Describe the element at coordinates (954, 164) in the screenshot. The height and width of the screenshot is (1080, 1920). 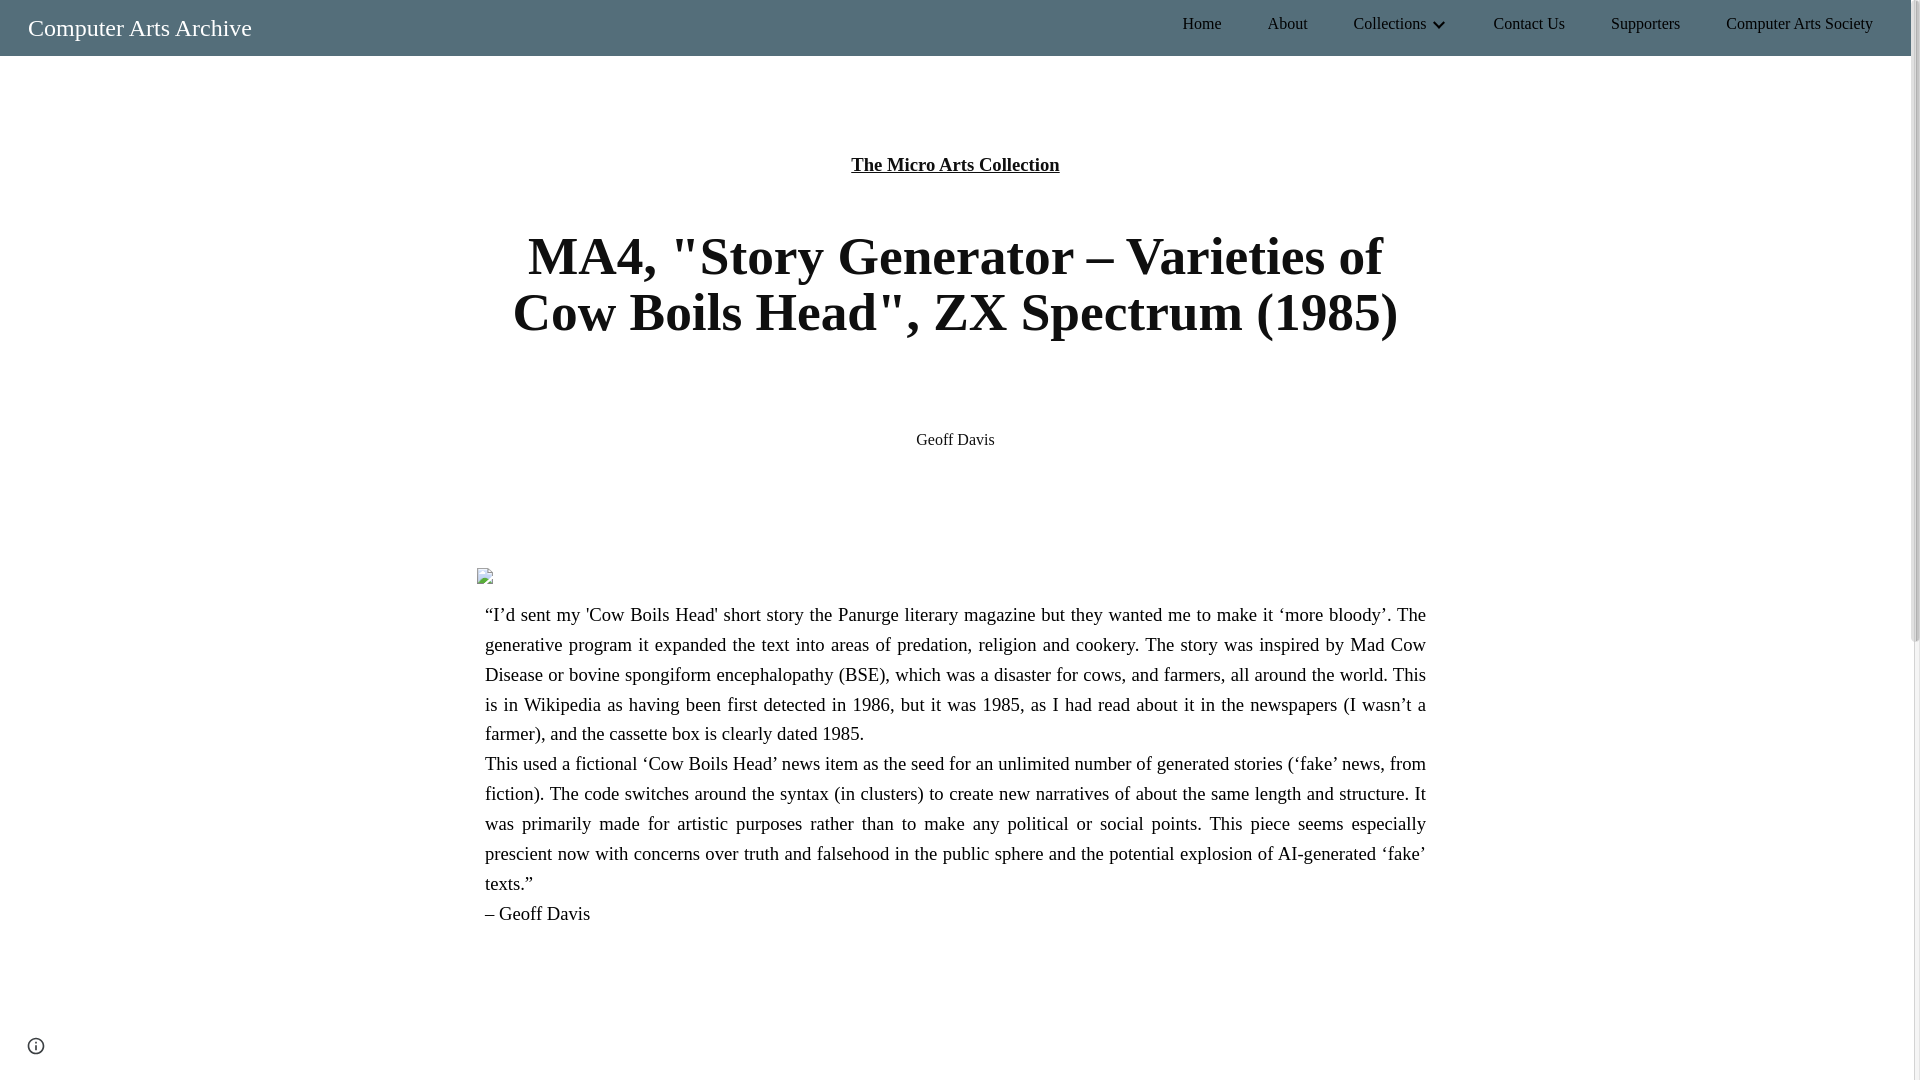
I see `The Micro Arts Collection` at that location.